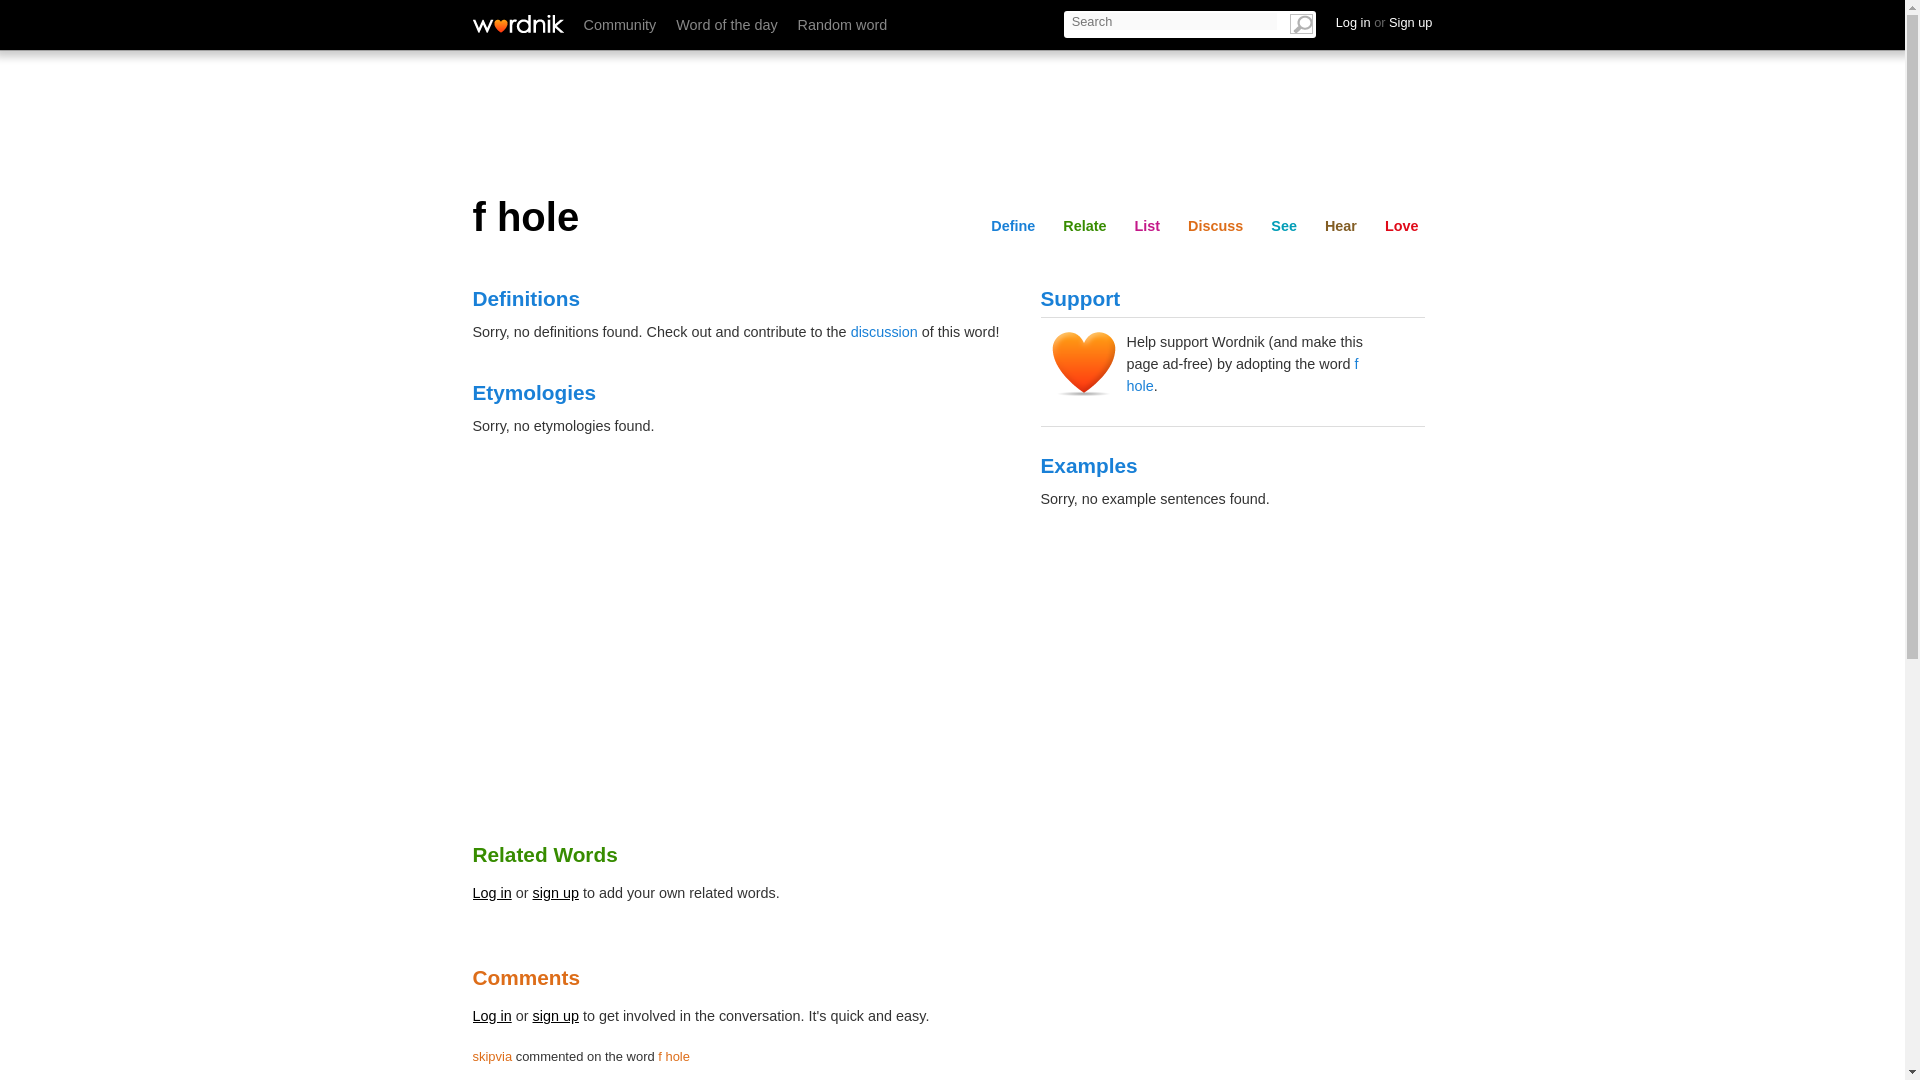 This screenshot has width=1920, height=1080. Describe the element at coordinates (726, 25) in the screenshot. I see `Word of the day` at that location.